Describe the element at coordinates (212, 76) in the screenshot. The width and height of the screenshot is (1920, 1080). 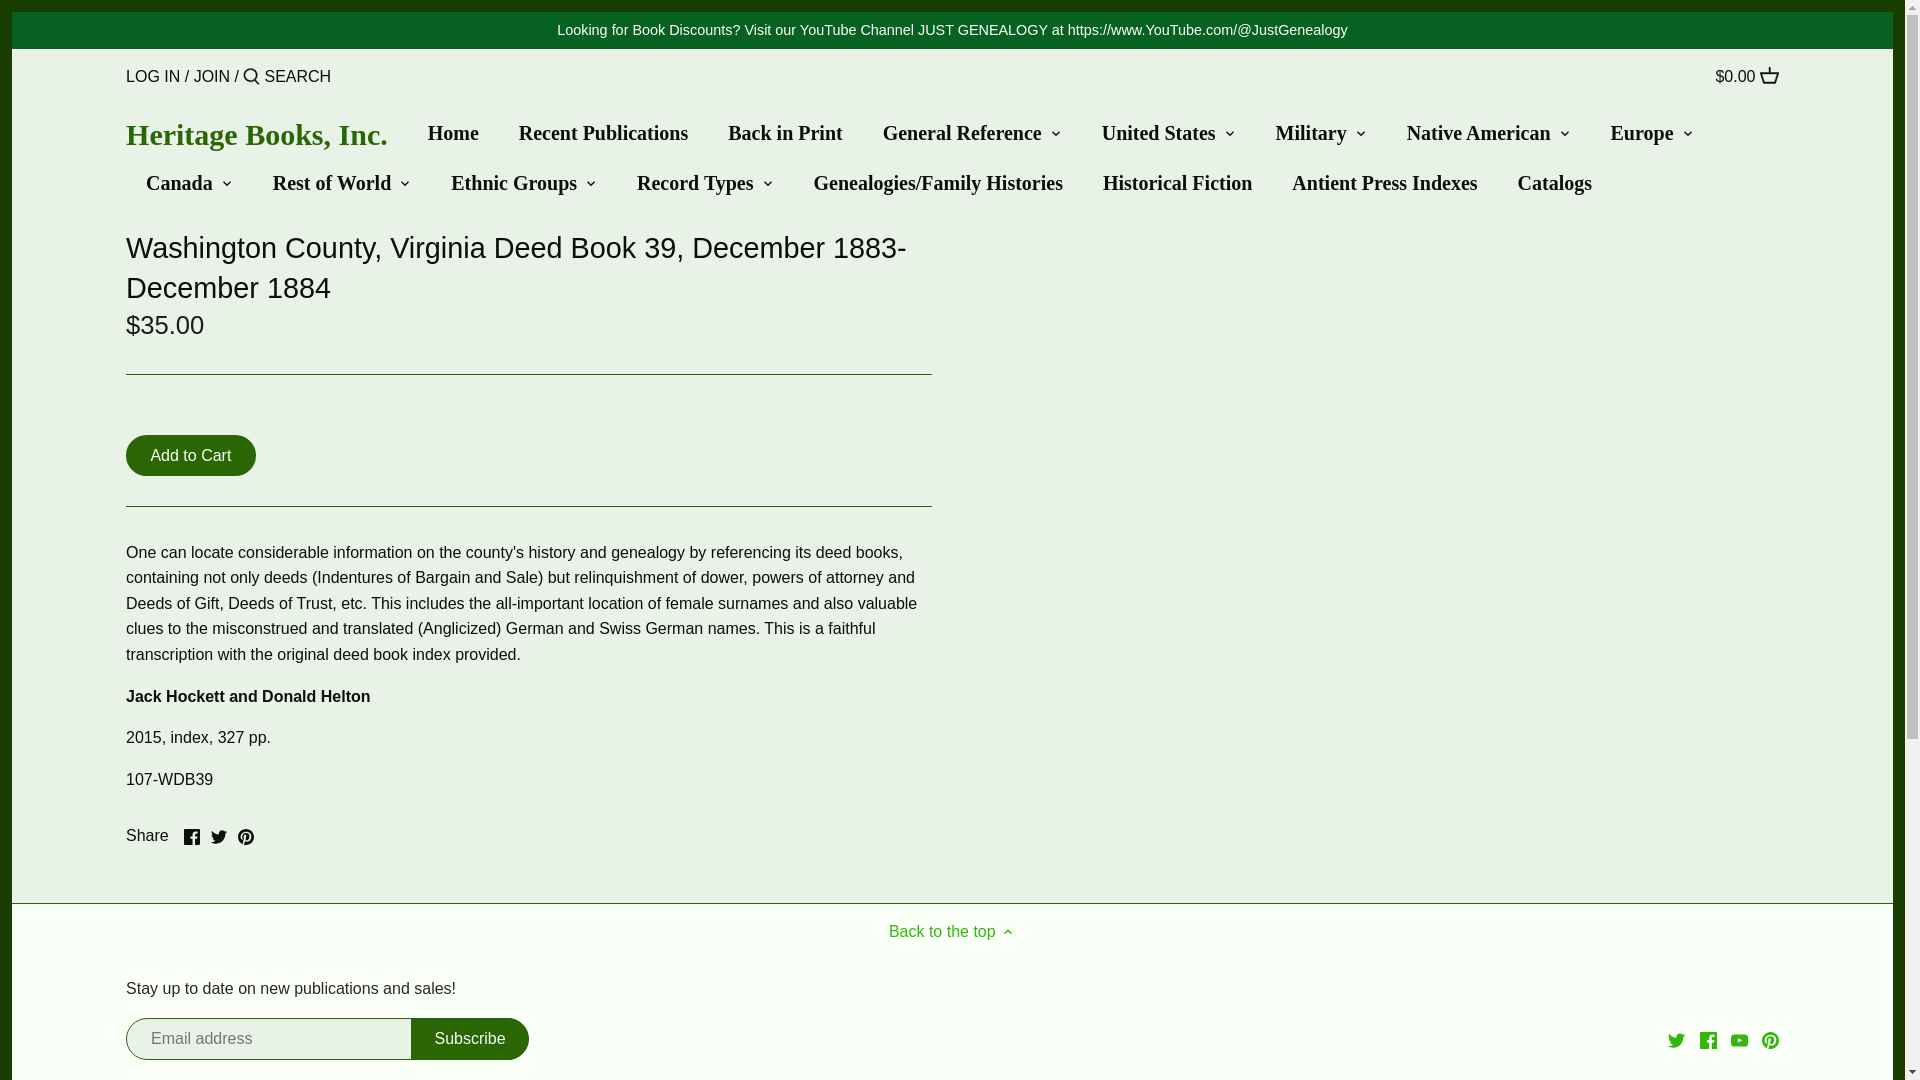
I see `JOIN` at that location.